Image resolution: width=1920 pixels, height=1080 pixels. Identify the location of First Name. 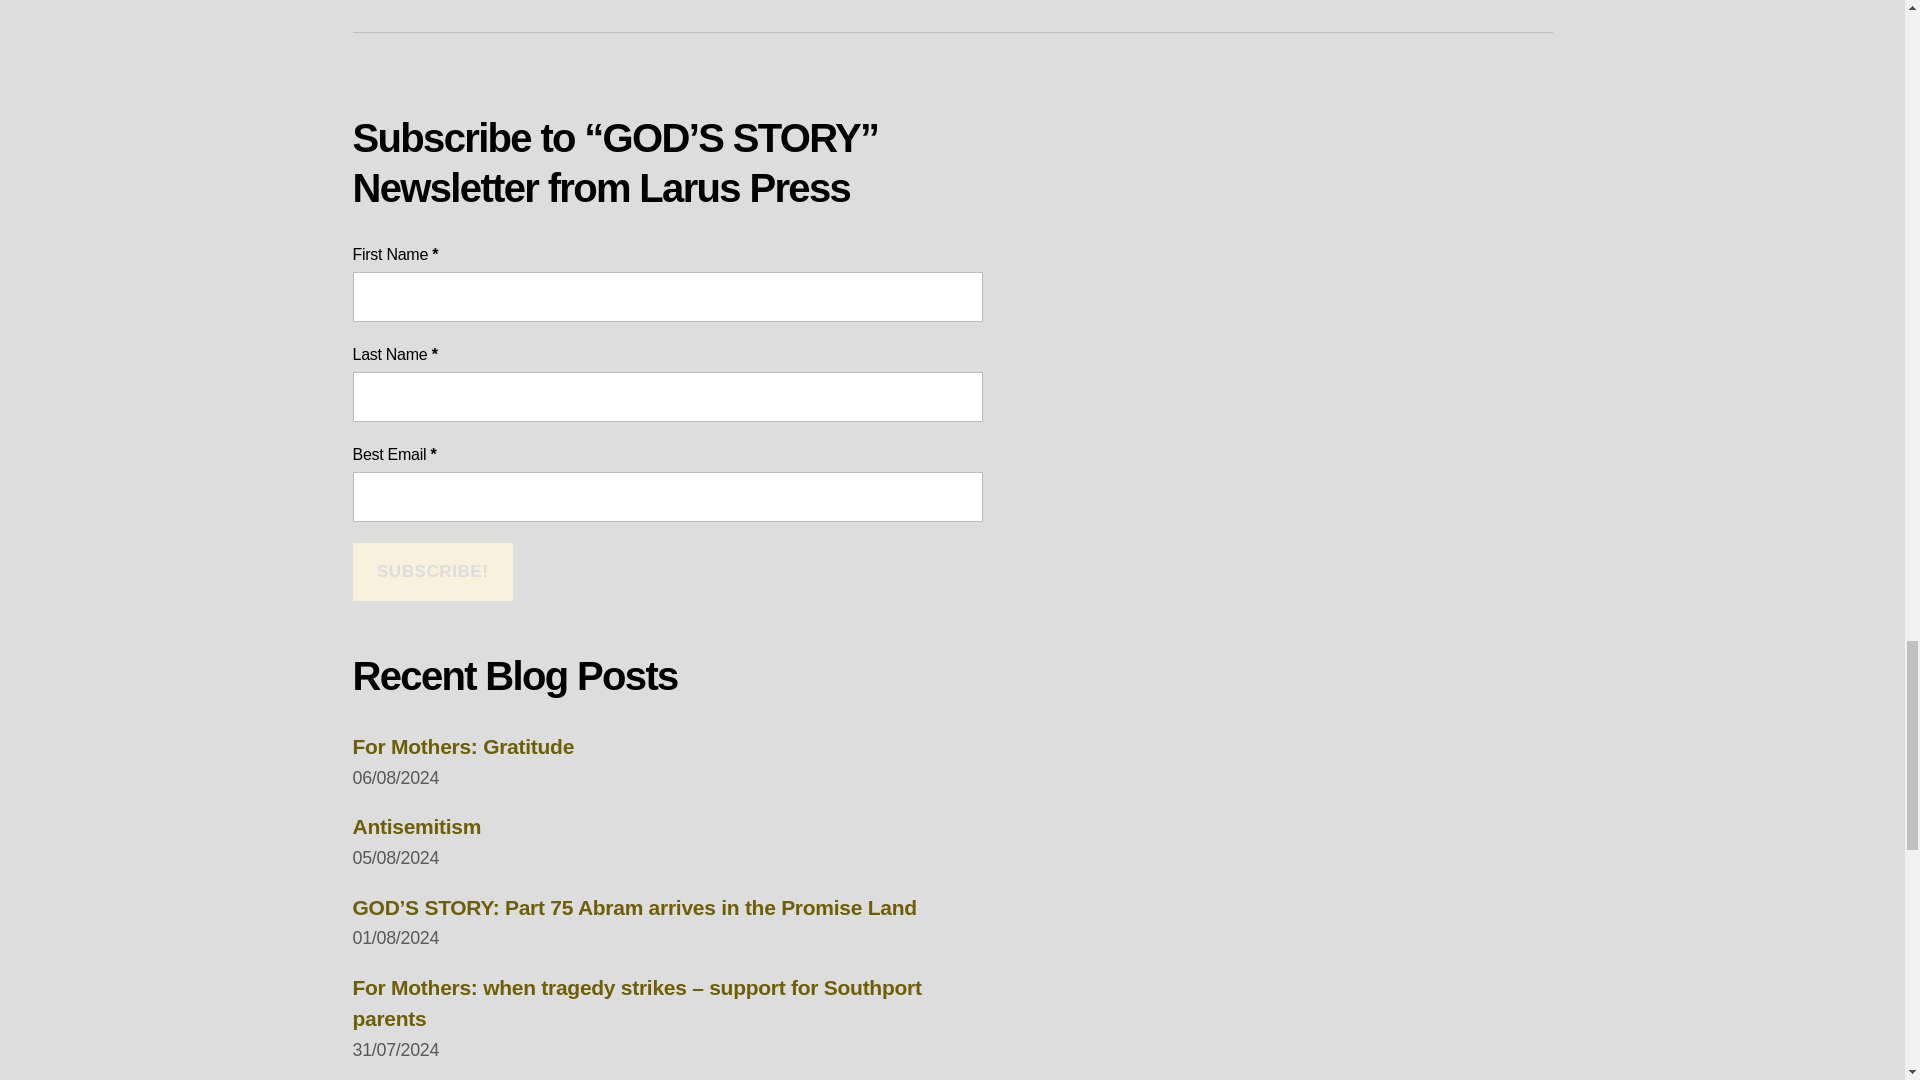
(666, 296).